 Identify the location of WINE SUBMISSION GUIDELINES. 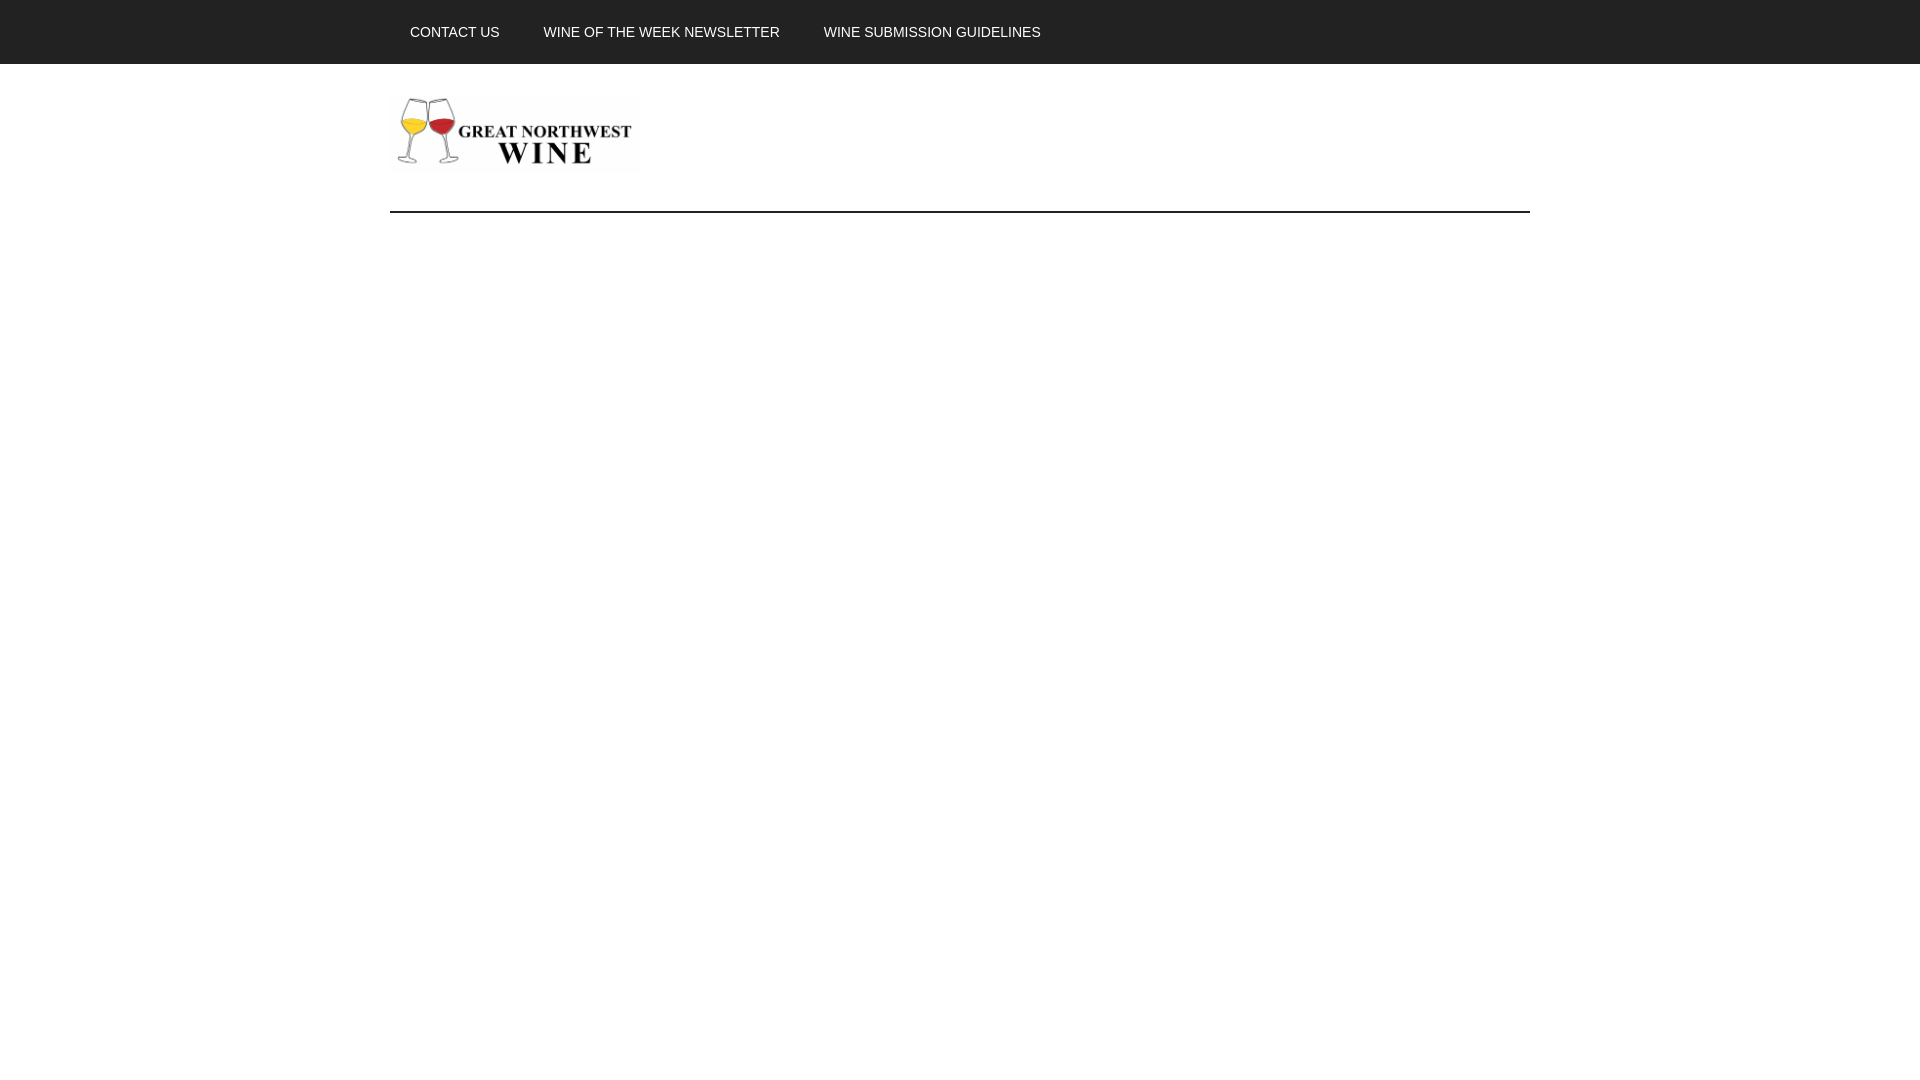
(932, 32).